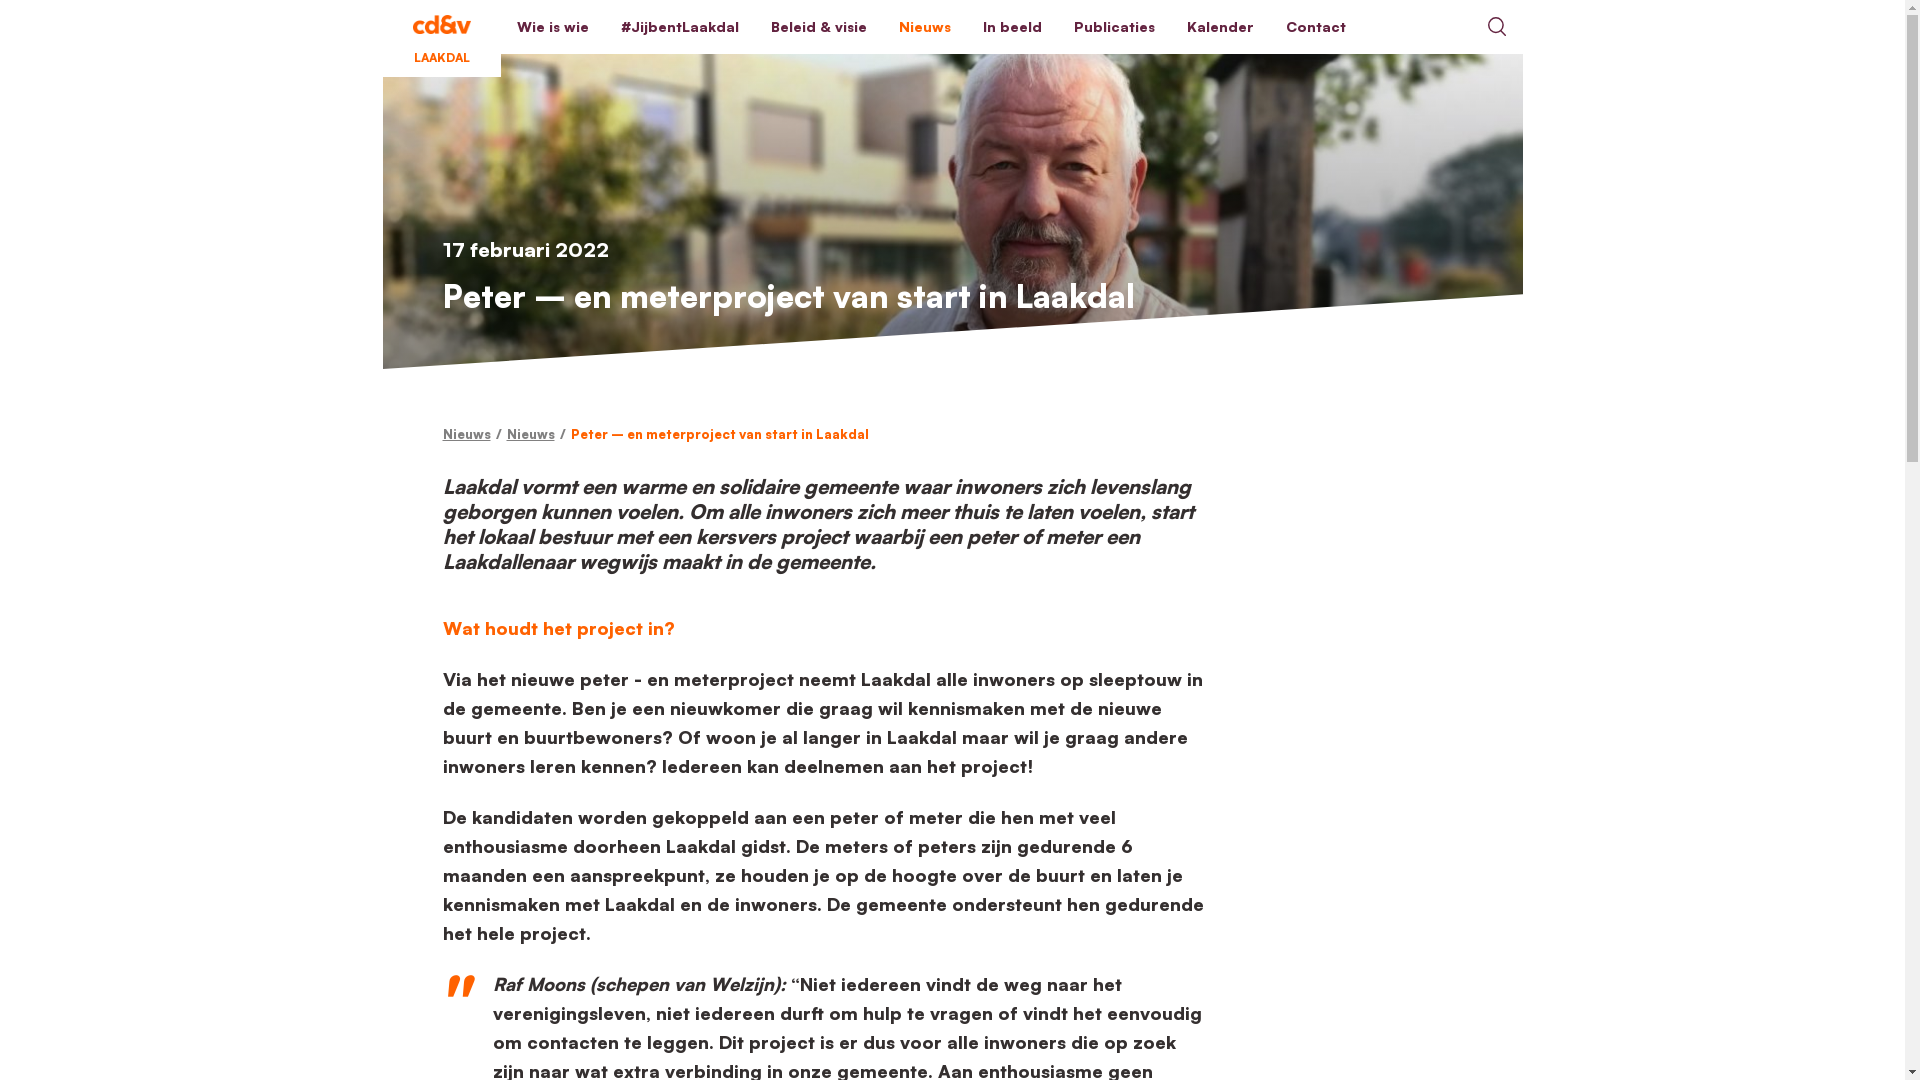 The image size is (1920, 1080). I want to click on Search, so click(1496, 26).